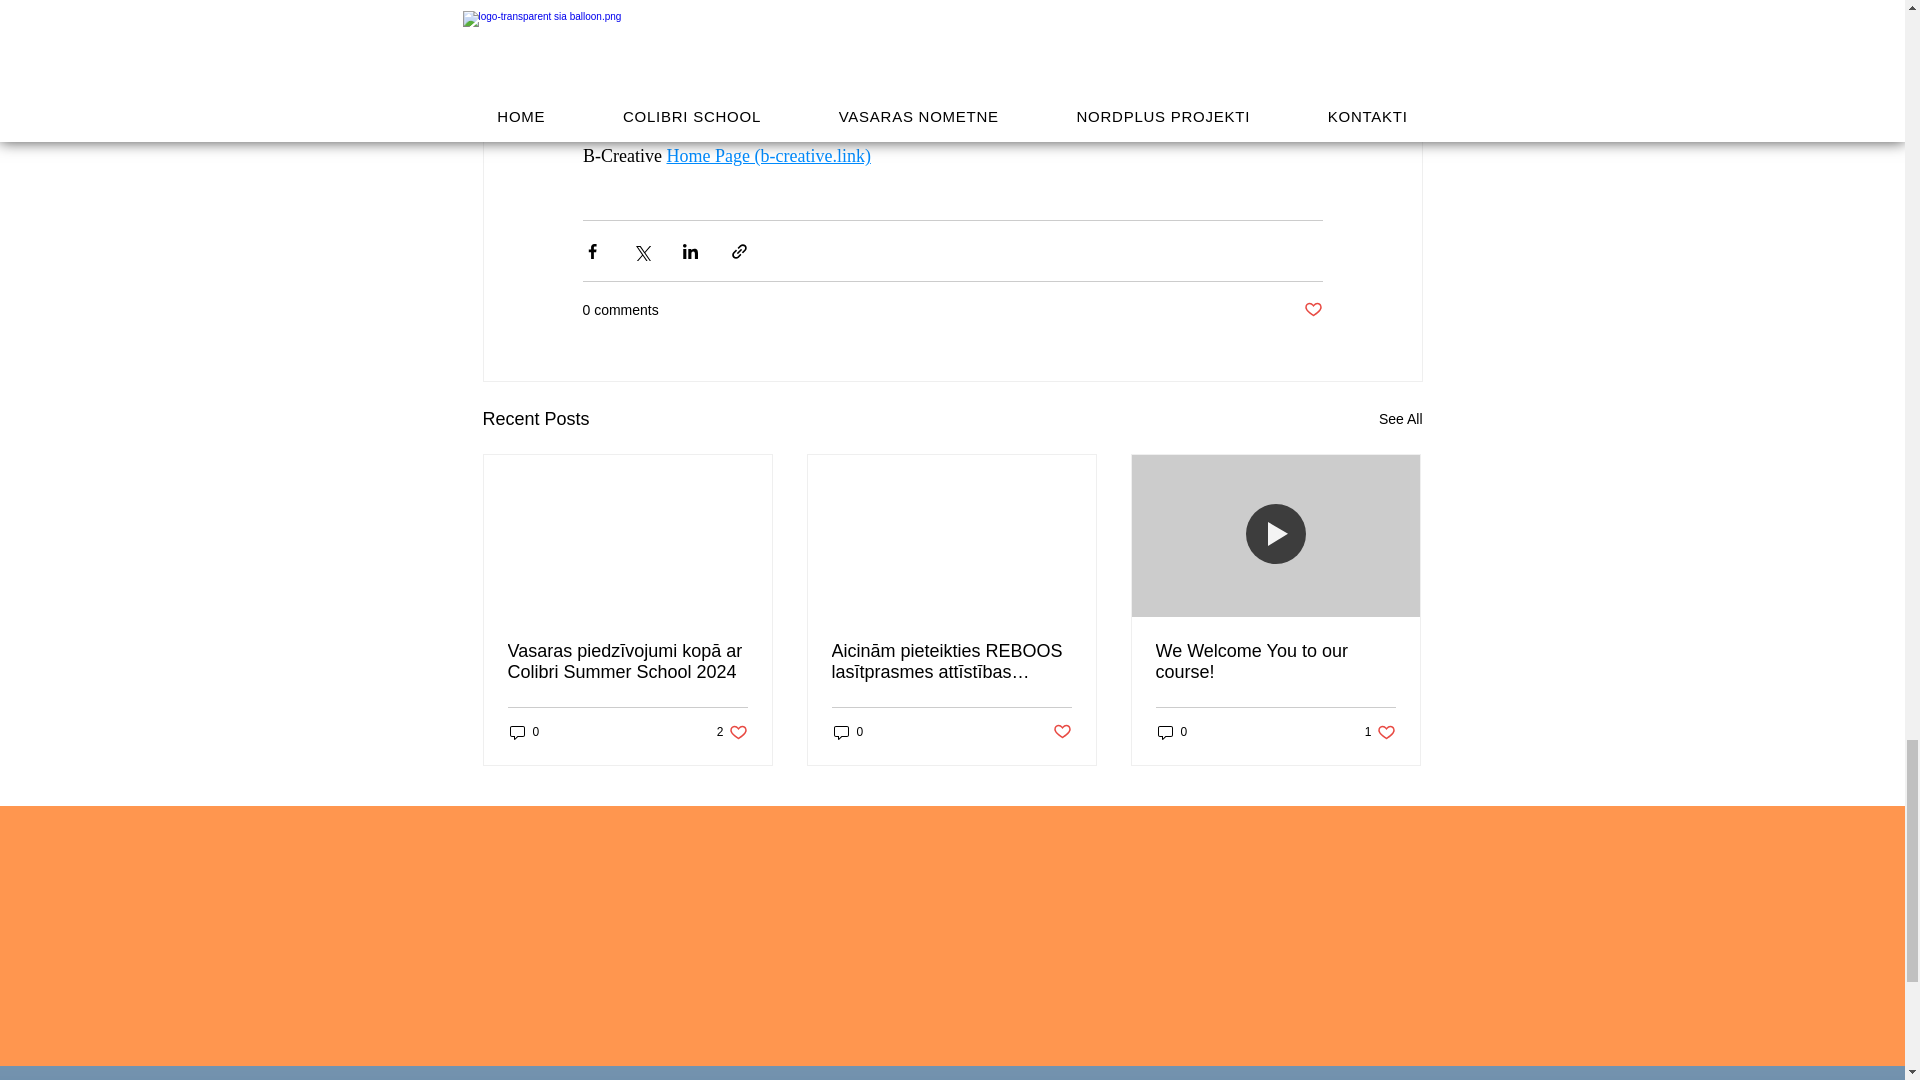  What do you see at coordinates (952, 113) in the screenshot?
I see `Back` at bounding box center [952, 113].